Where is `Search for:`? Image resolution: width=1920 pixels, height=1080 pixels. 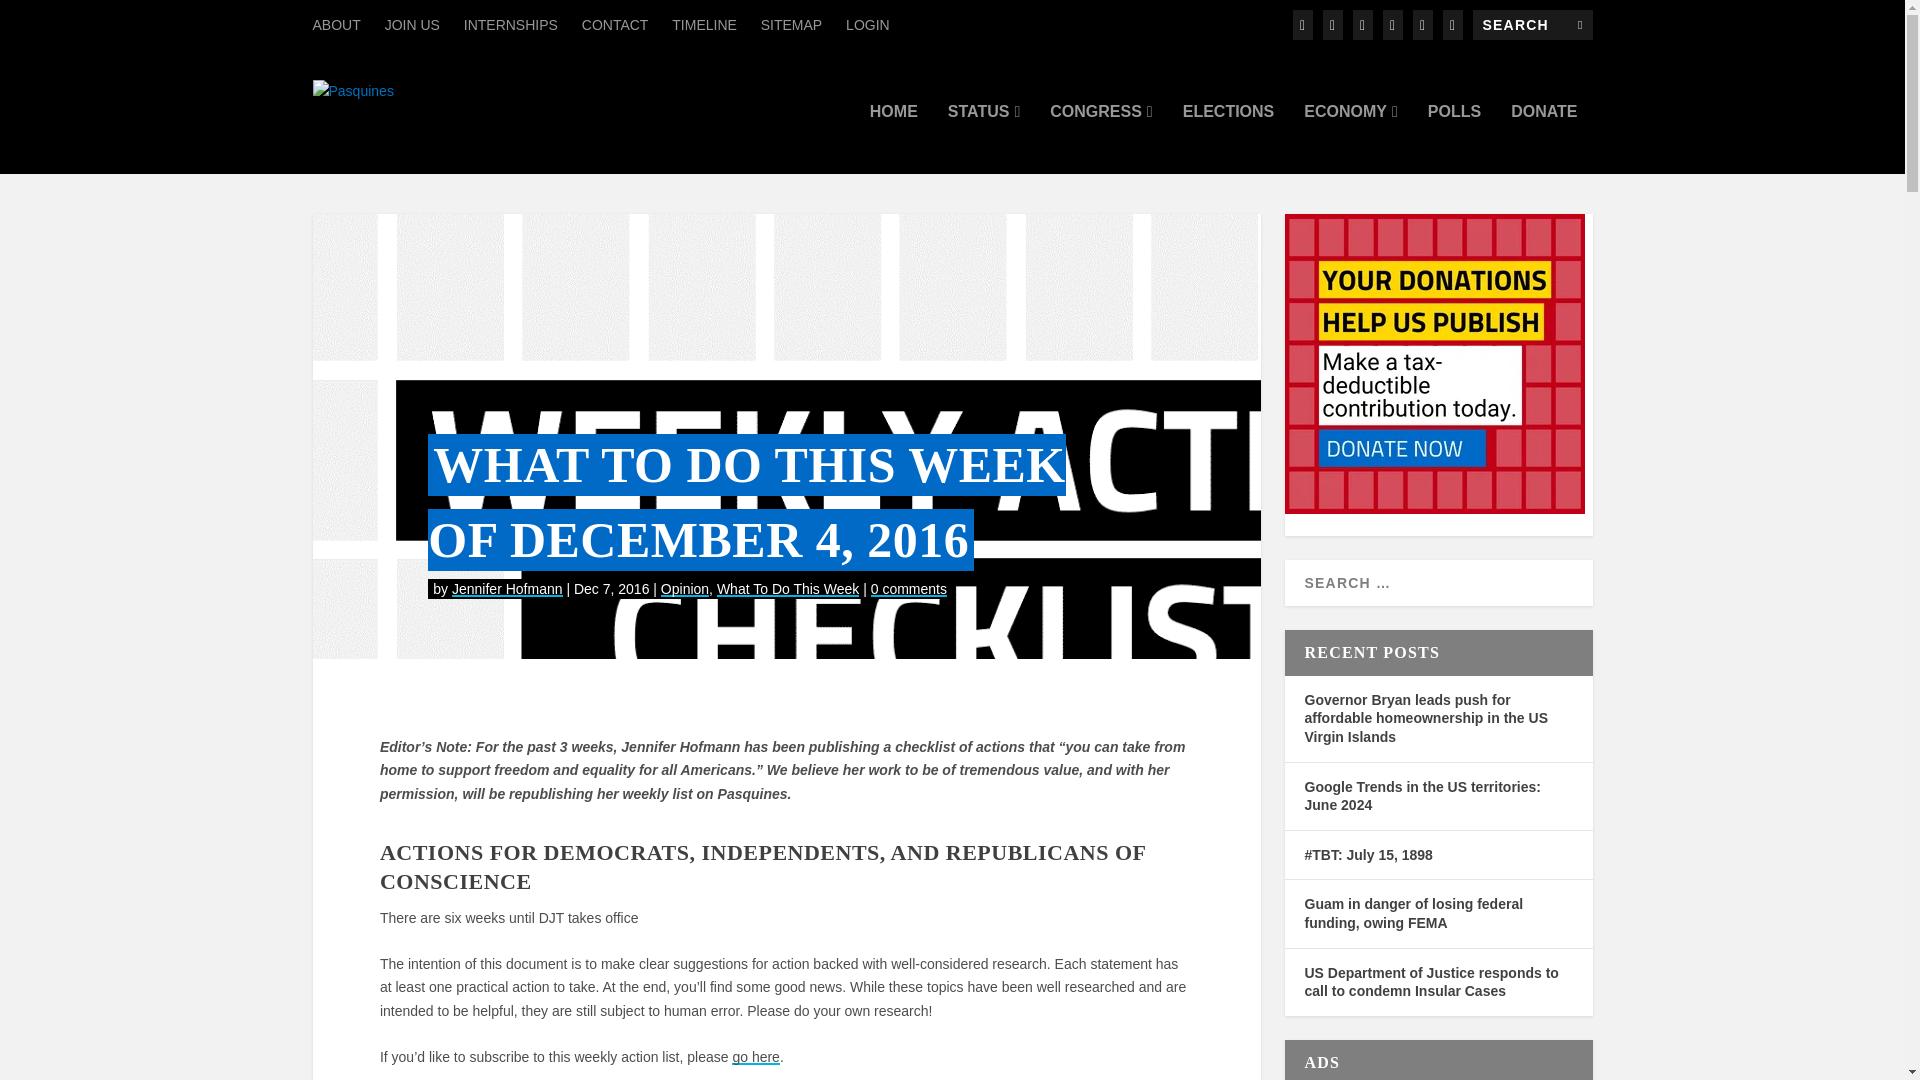
Search for: is located at coordinates (1532, 24).